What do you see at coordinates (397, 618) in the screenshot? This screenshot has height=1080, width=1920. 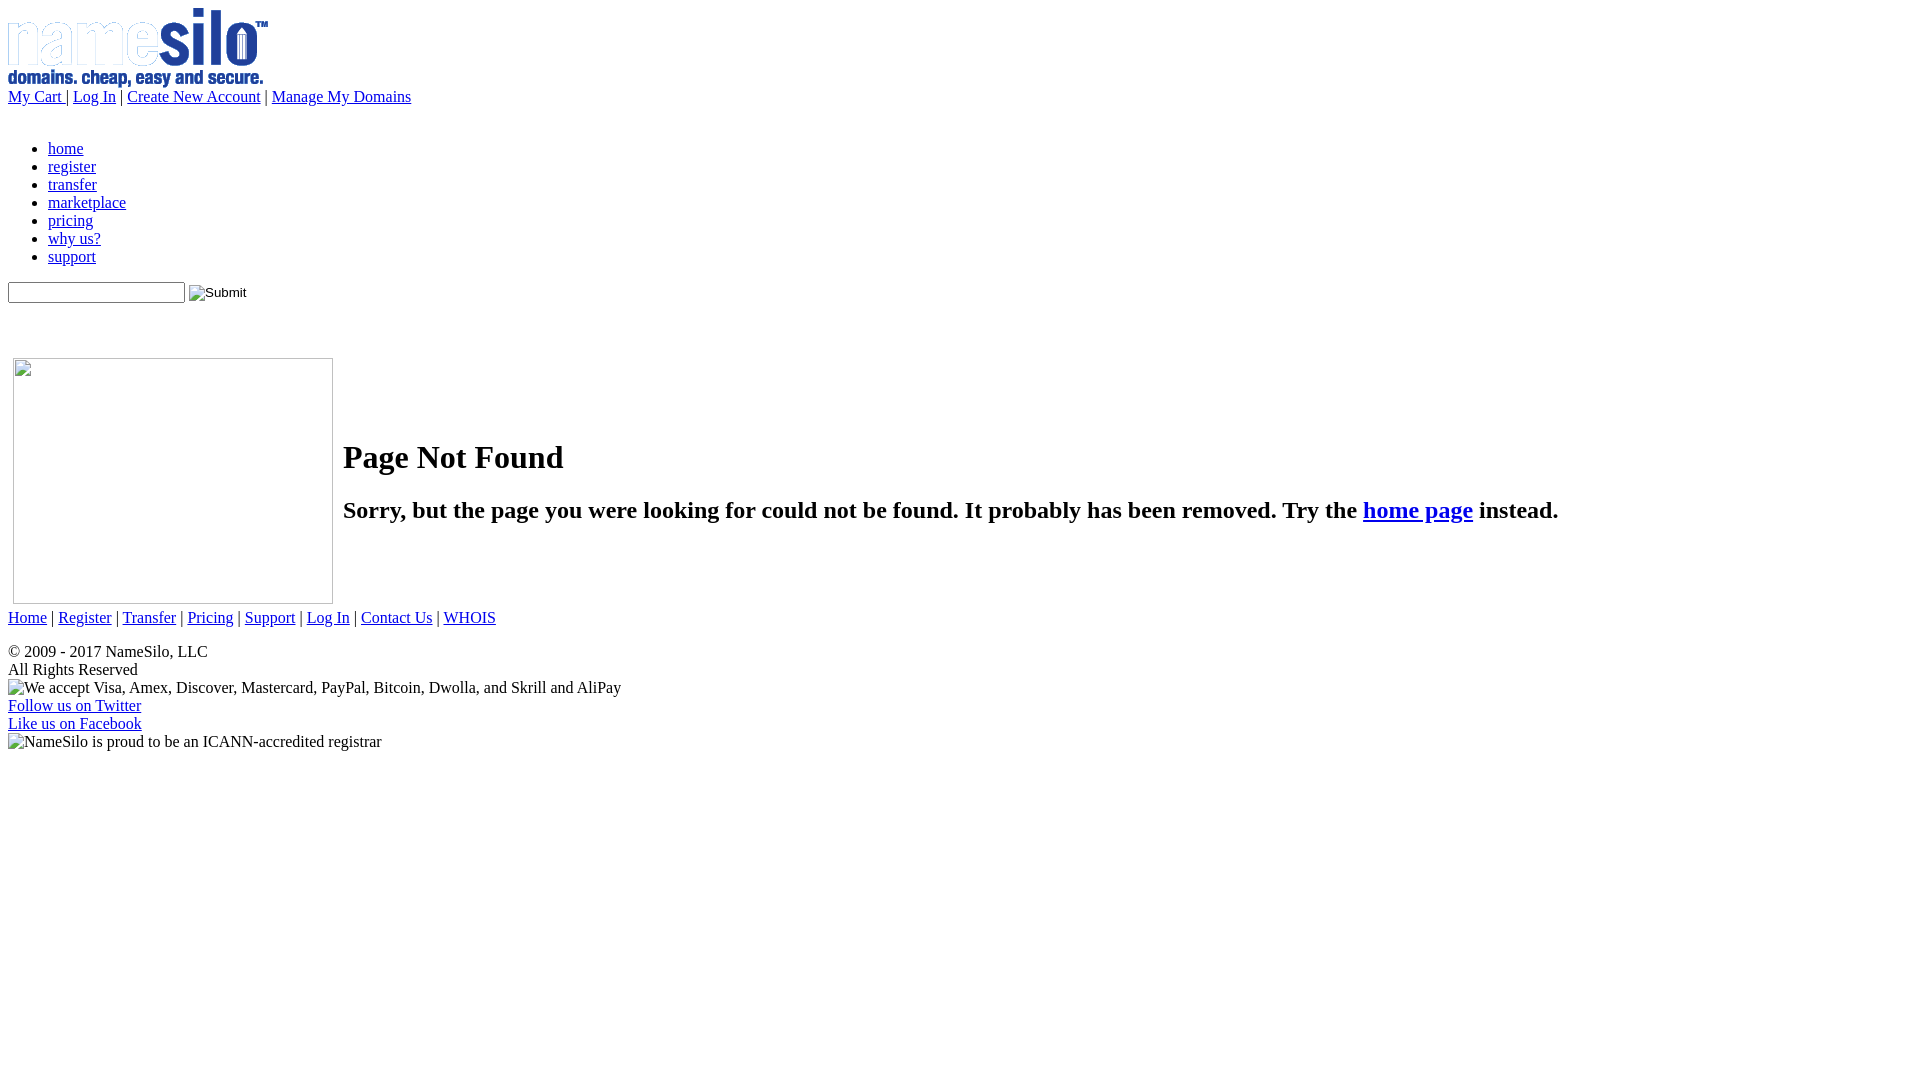 I see `Contact Us` at bounding box center [397, 618].